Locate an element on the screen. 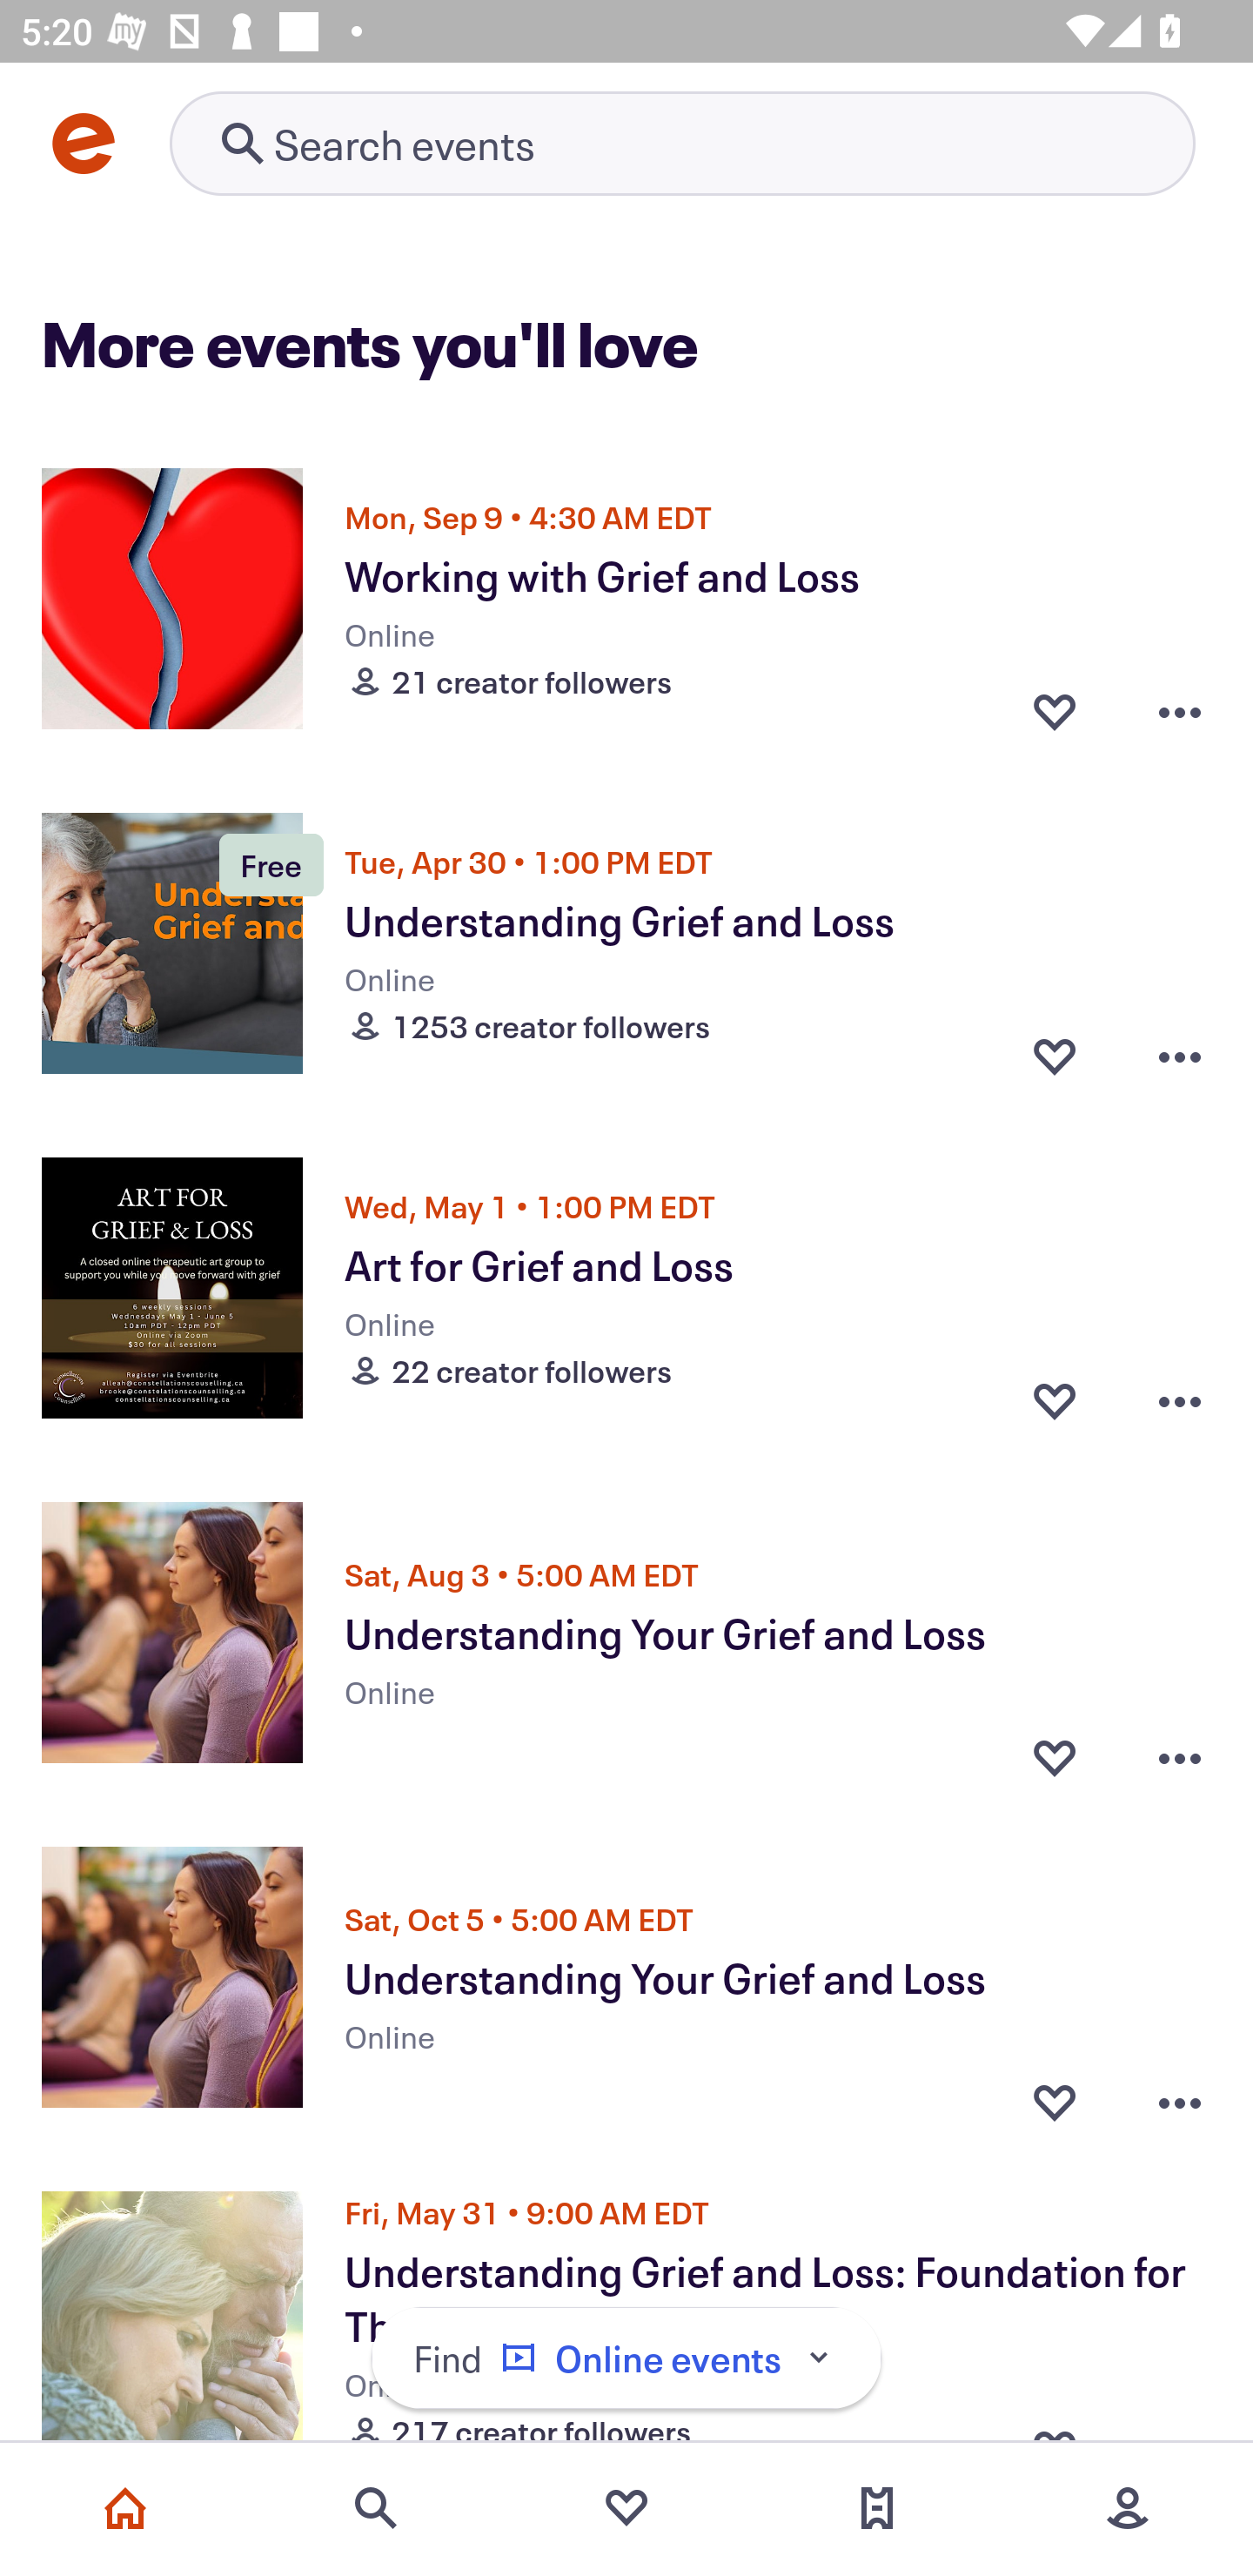 This screenshot has height=2576, width=1253. Overflow menu button is located at coordinates (1180, 1399).